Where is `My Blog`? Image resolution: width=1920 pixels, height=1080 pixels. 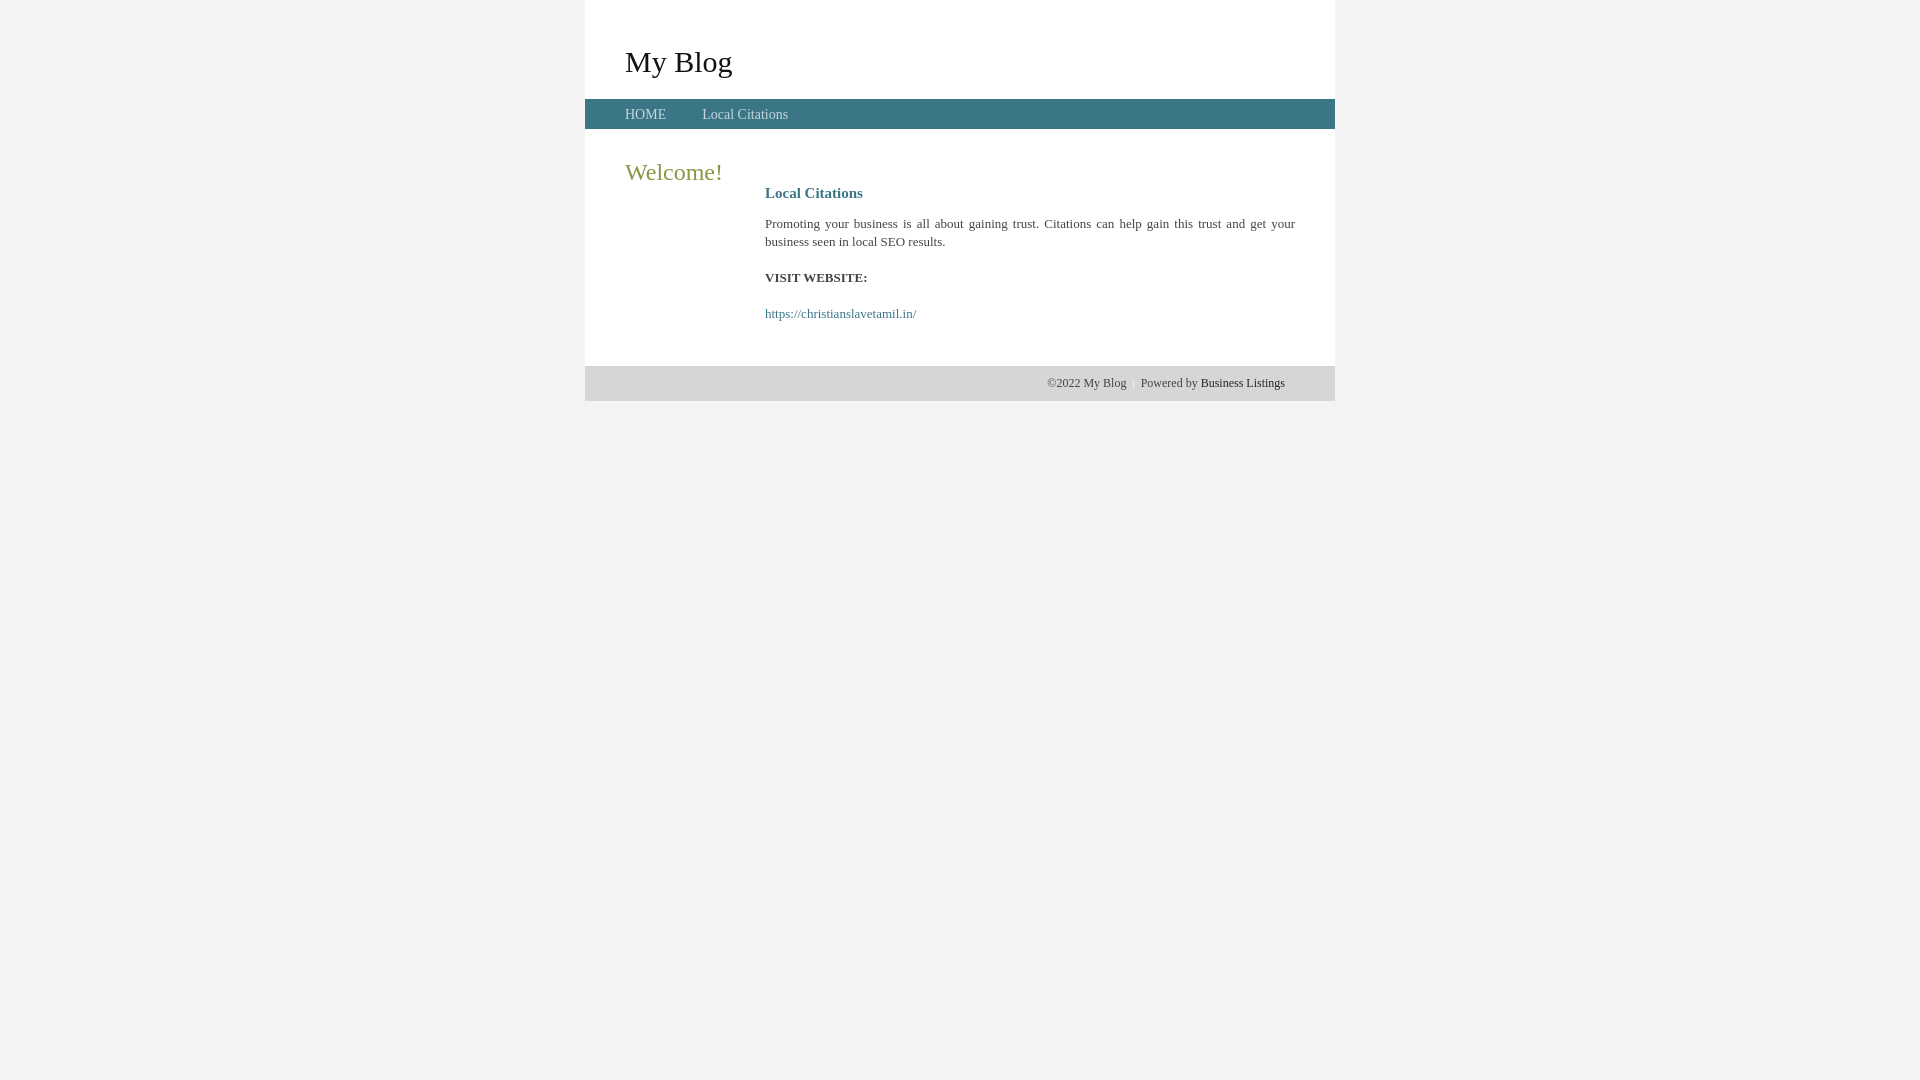
My Blog is located at coordinates (679, 61).